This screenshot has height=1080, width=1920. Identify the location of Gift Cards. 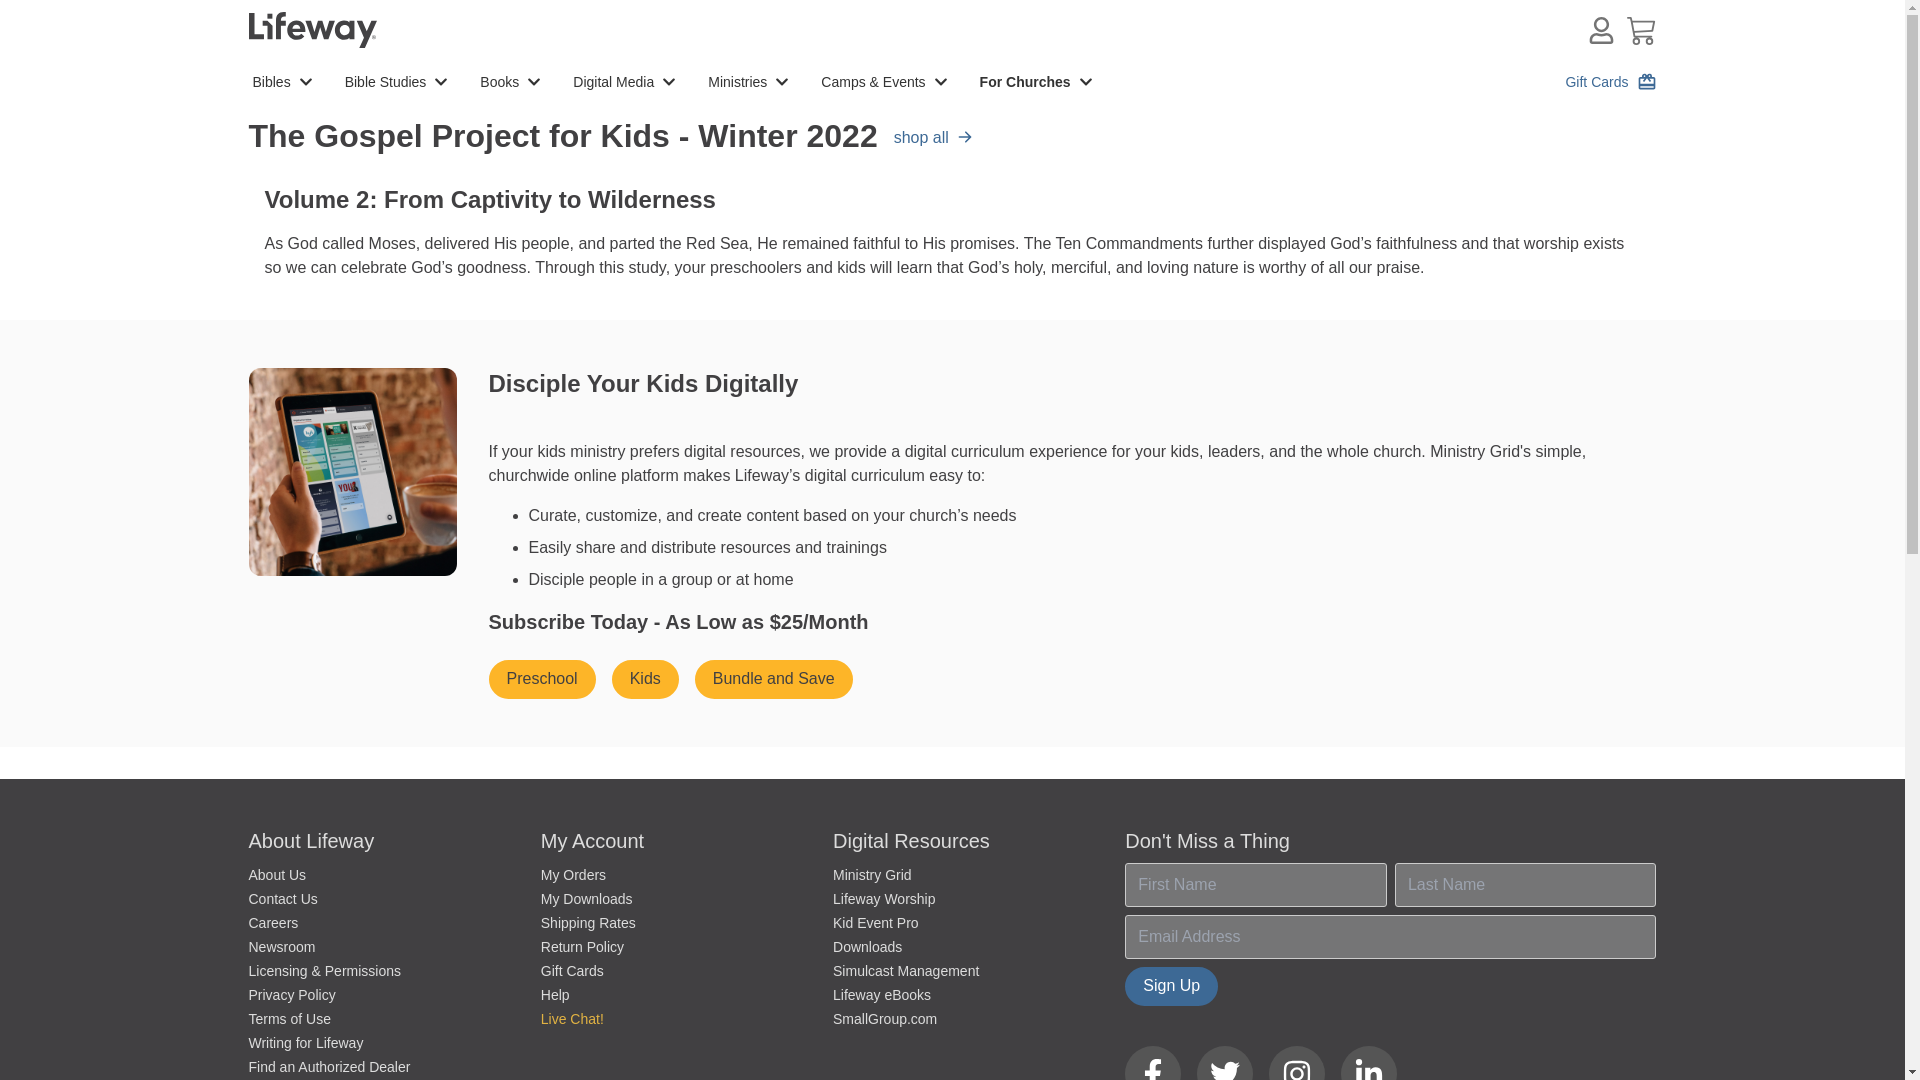
(572, 970).